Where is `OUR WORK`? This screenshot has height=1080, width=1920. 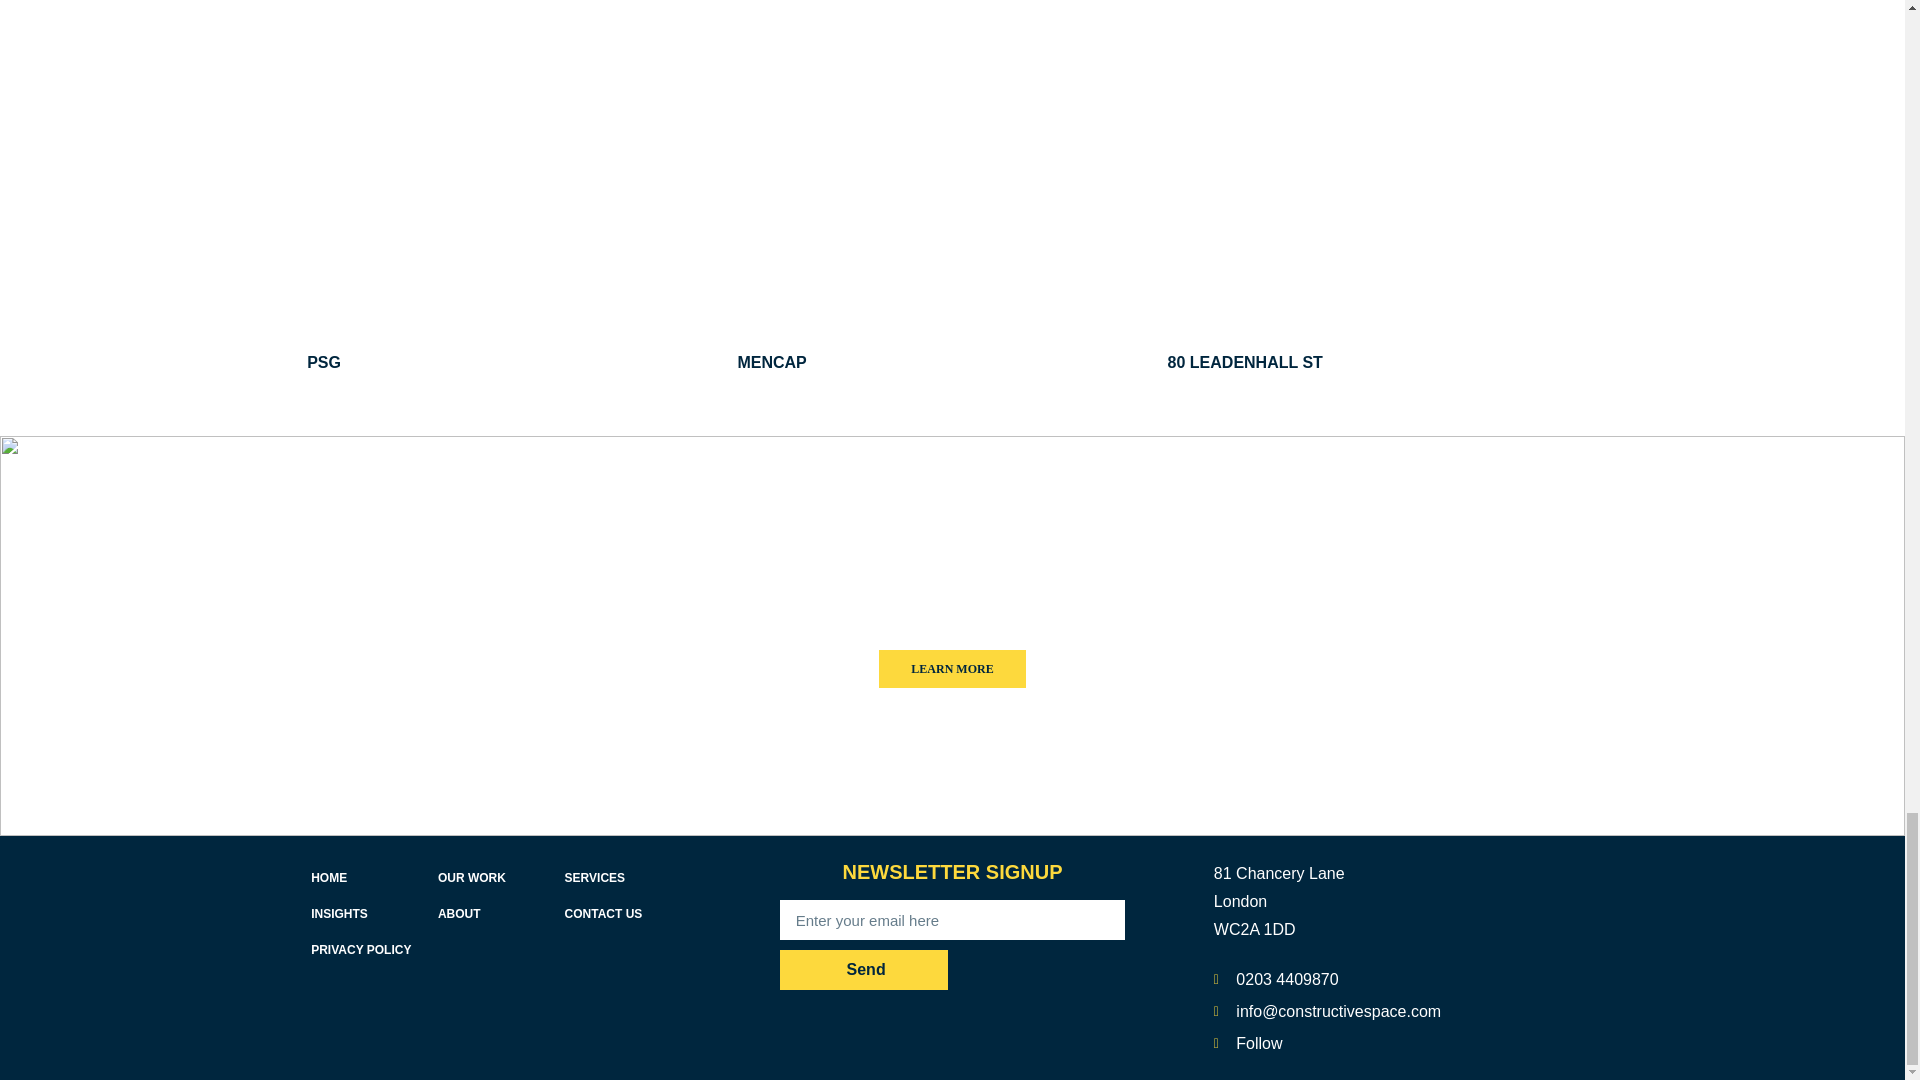 OUR WORK is located at coordinates (472, 877).